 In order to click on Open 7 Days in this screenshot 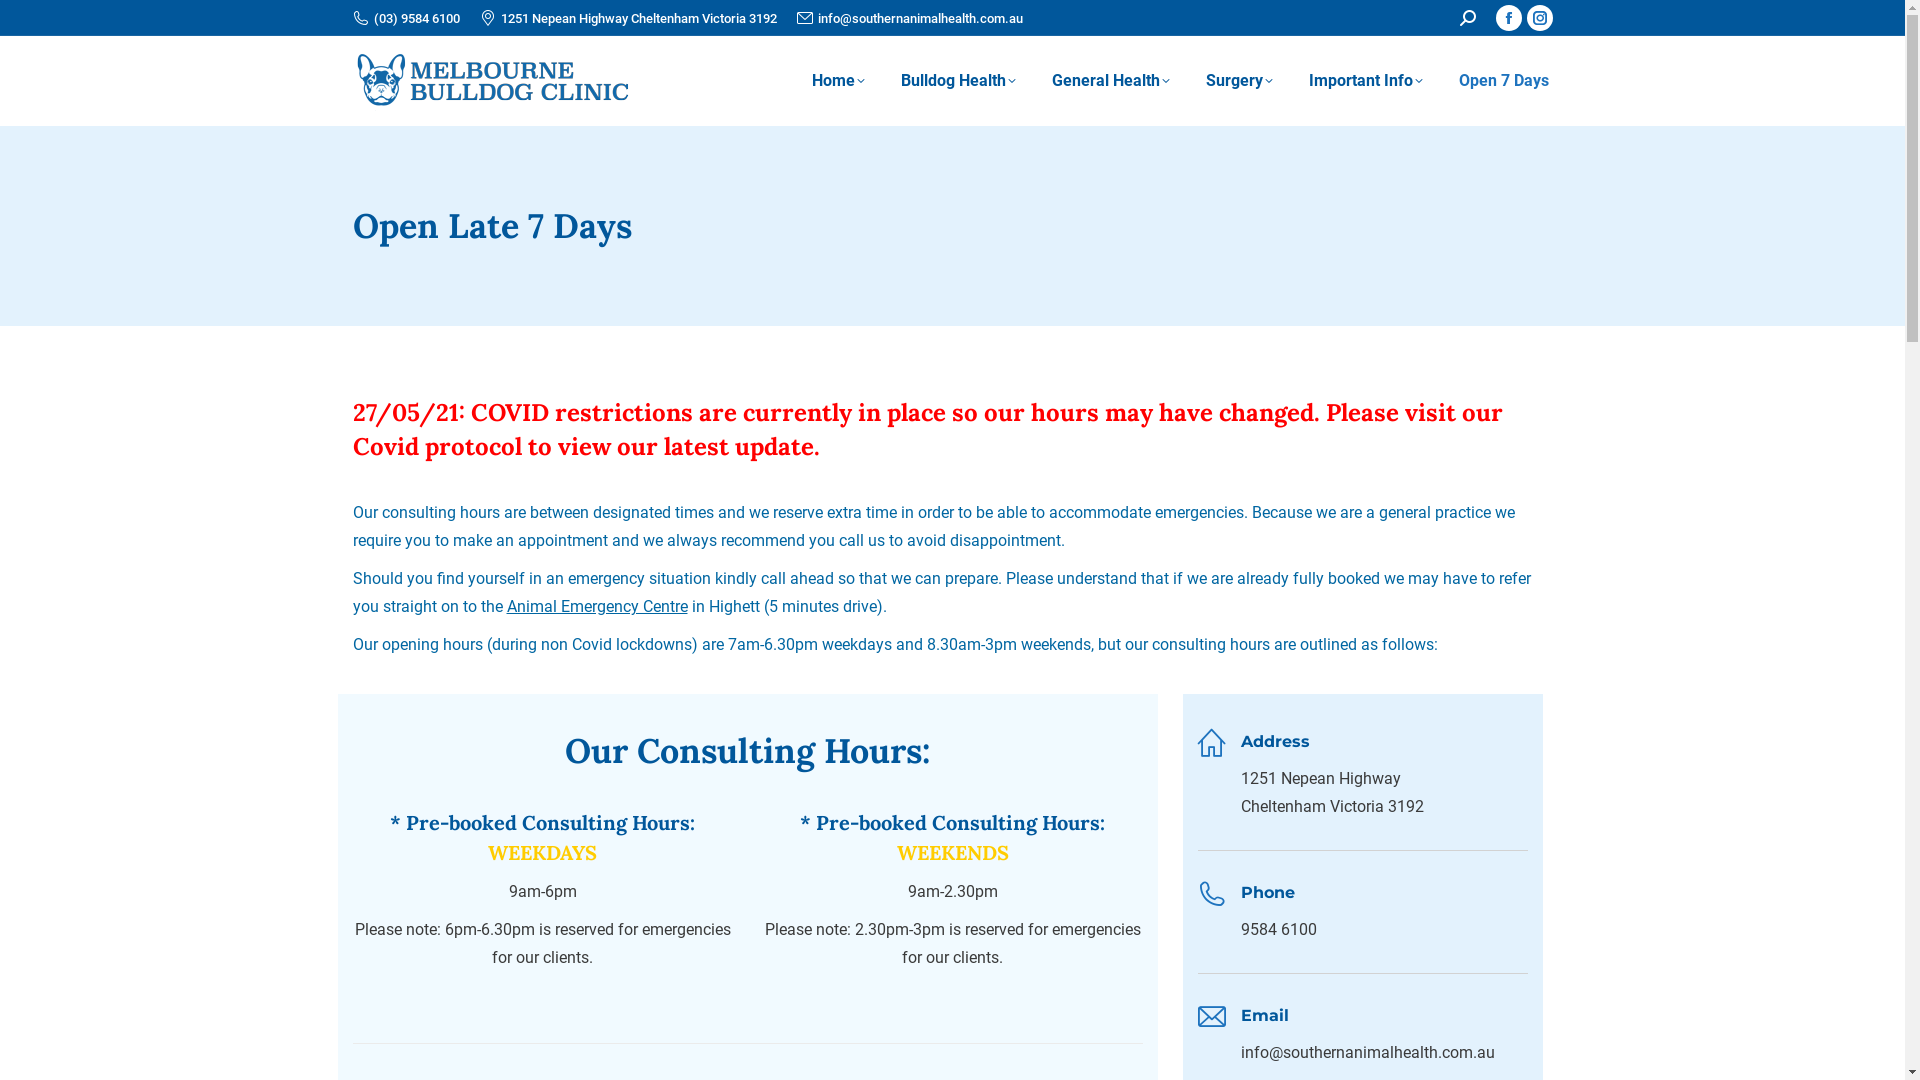, I will do `click(1503, 81)`.